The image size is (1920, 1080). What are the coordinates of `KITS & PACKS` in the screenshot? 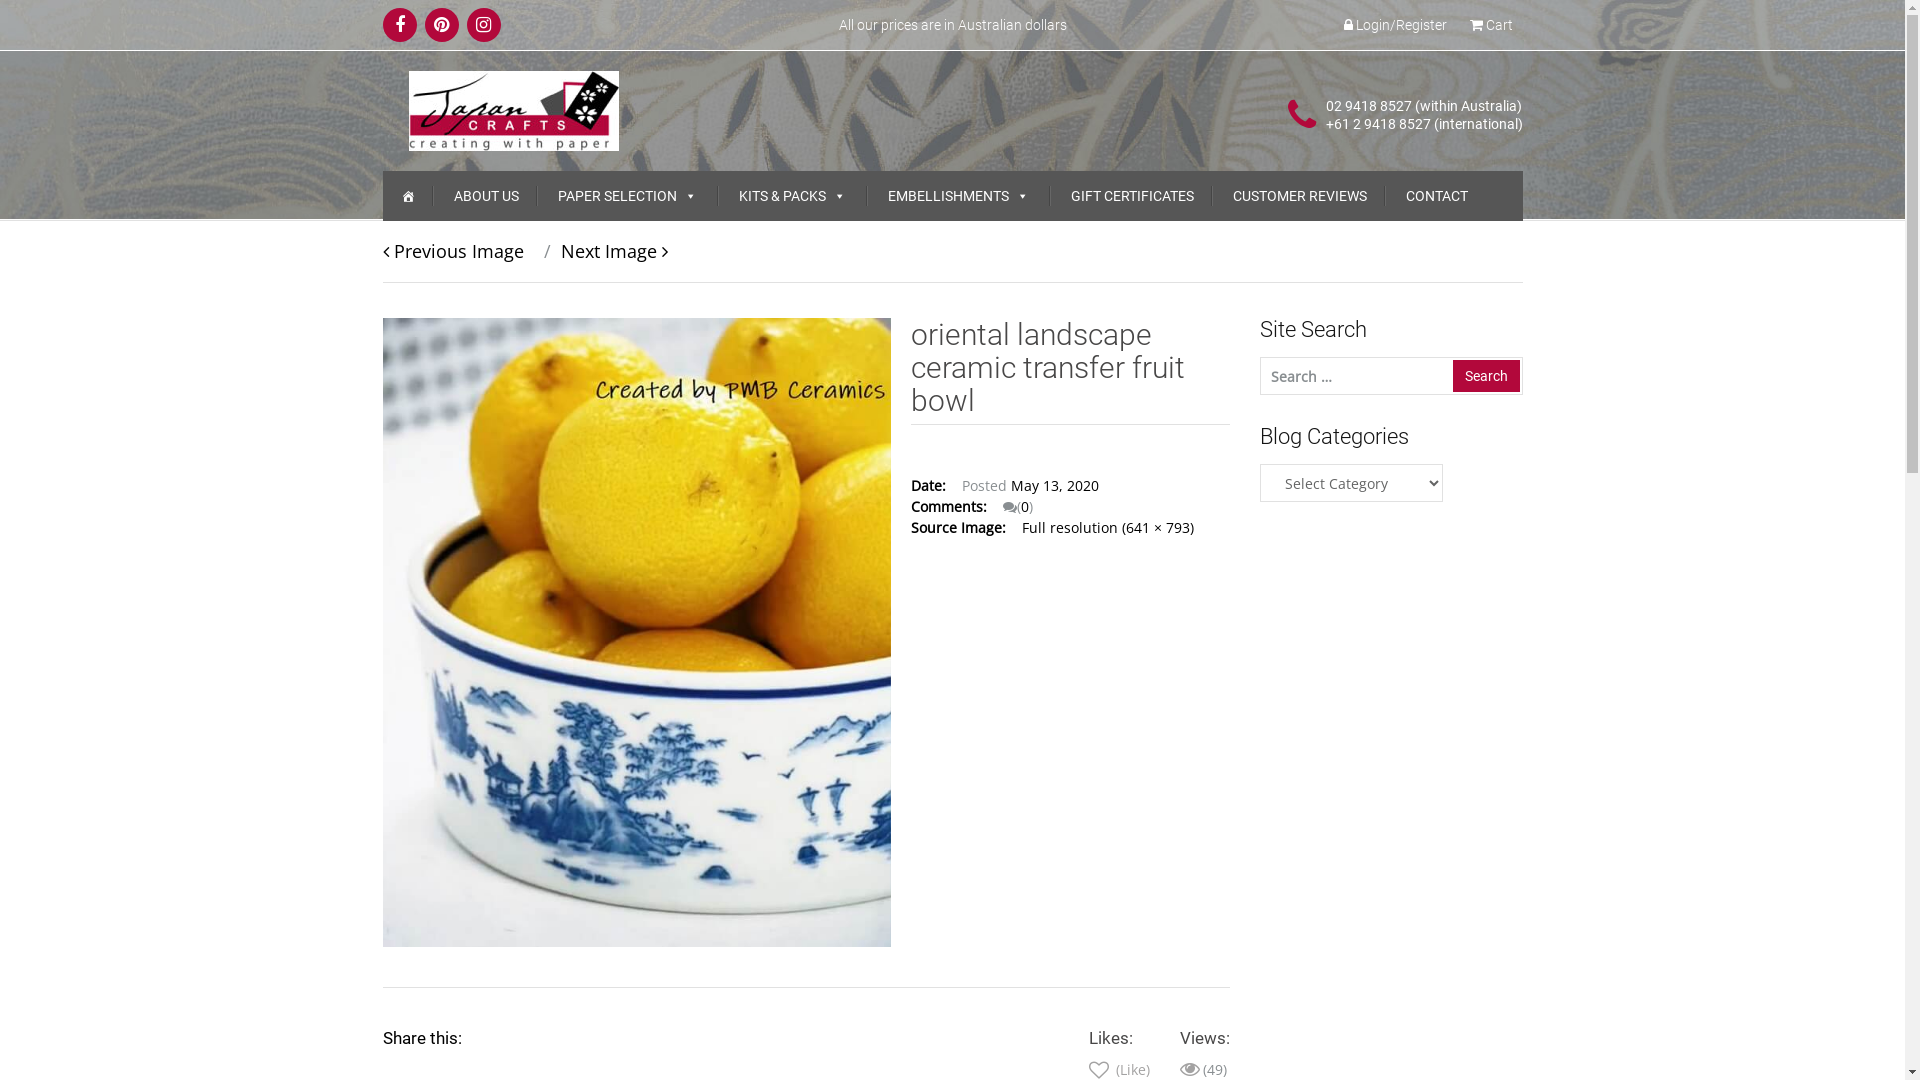 It's located at (792, 196).